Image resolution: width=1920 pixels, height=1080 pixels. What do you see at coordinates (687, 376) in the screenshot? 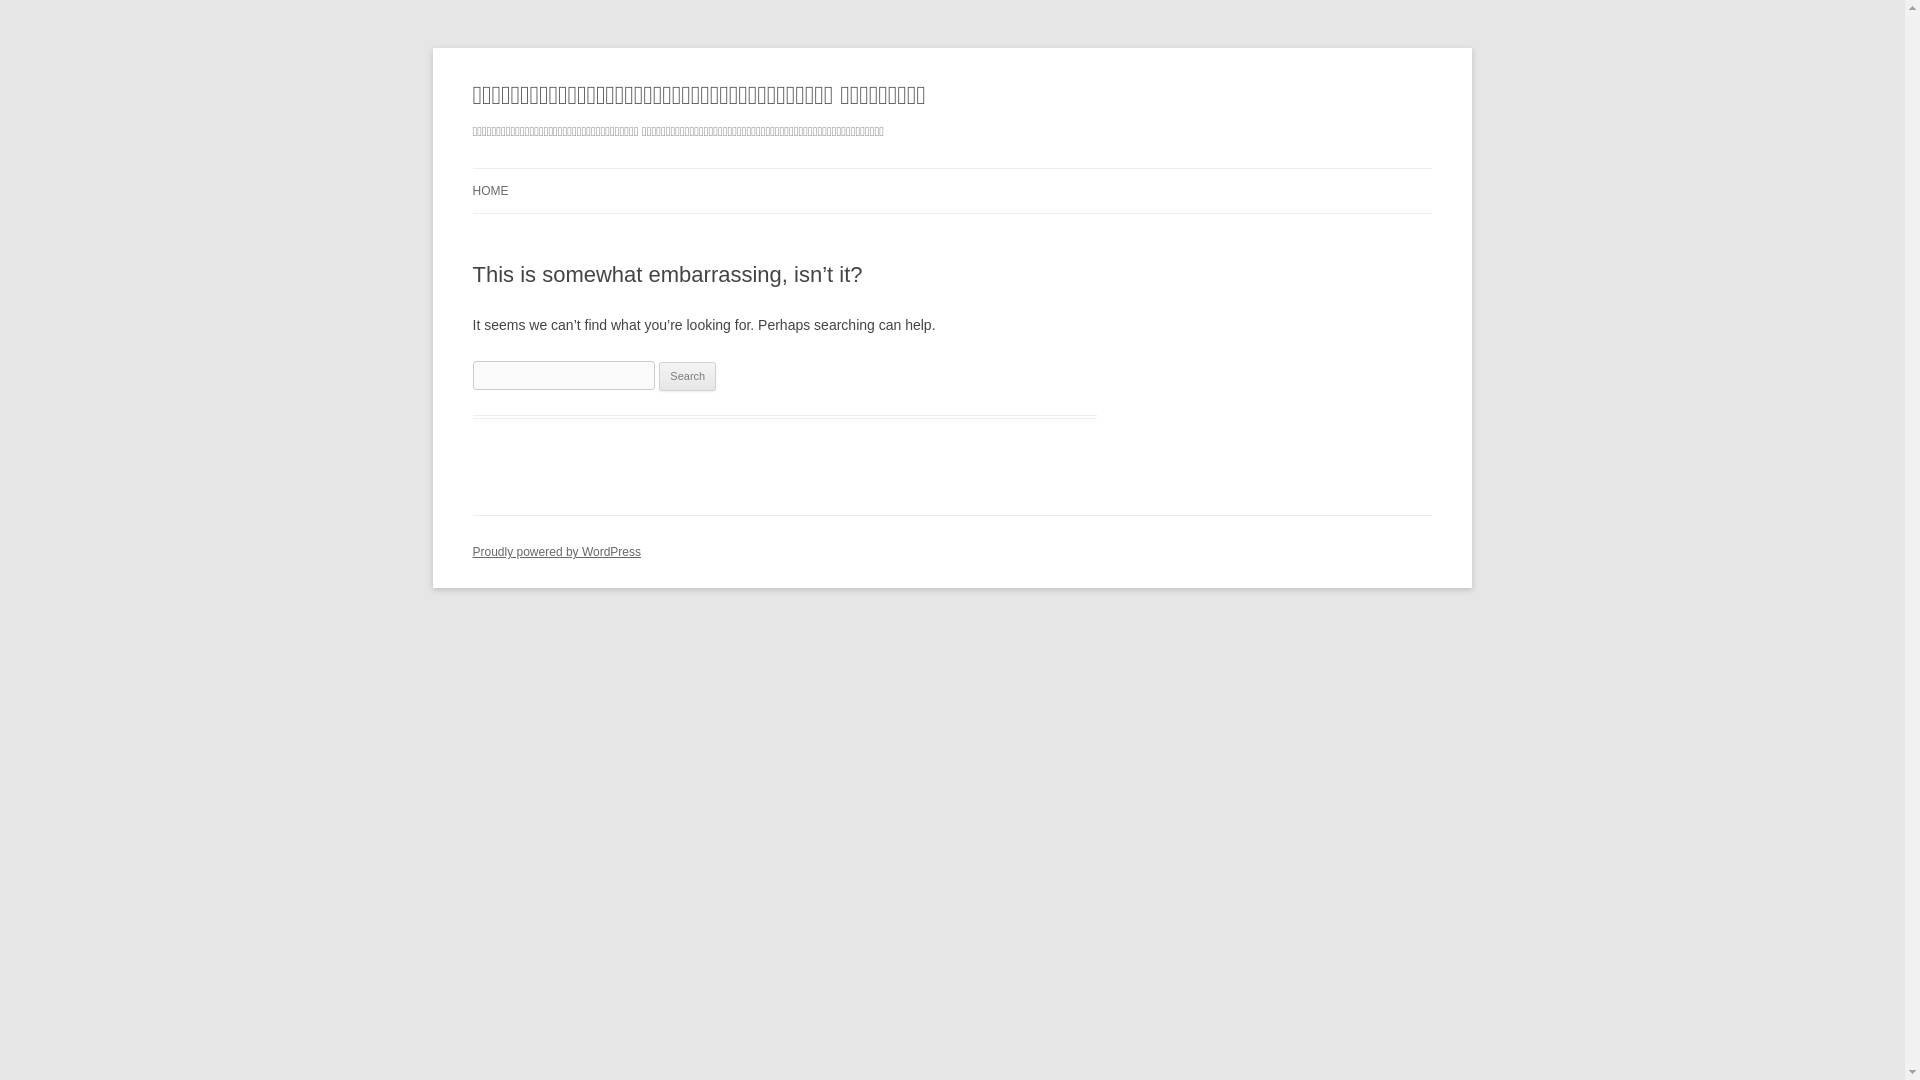
I see `Search` at bounding box center [687, 376].